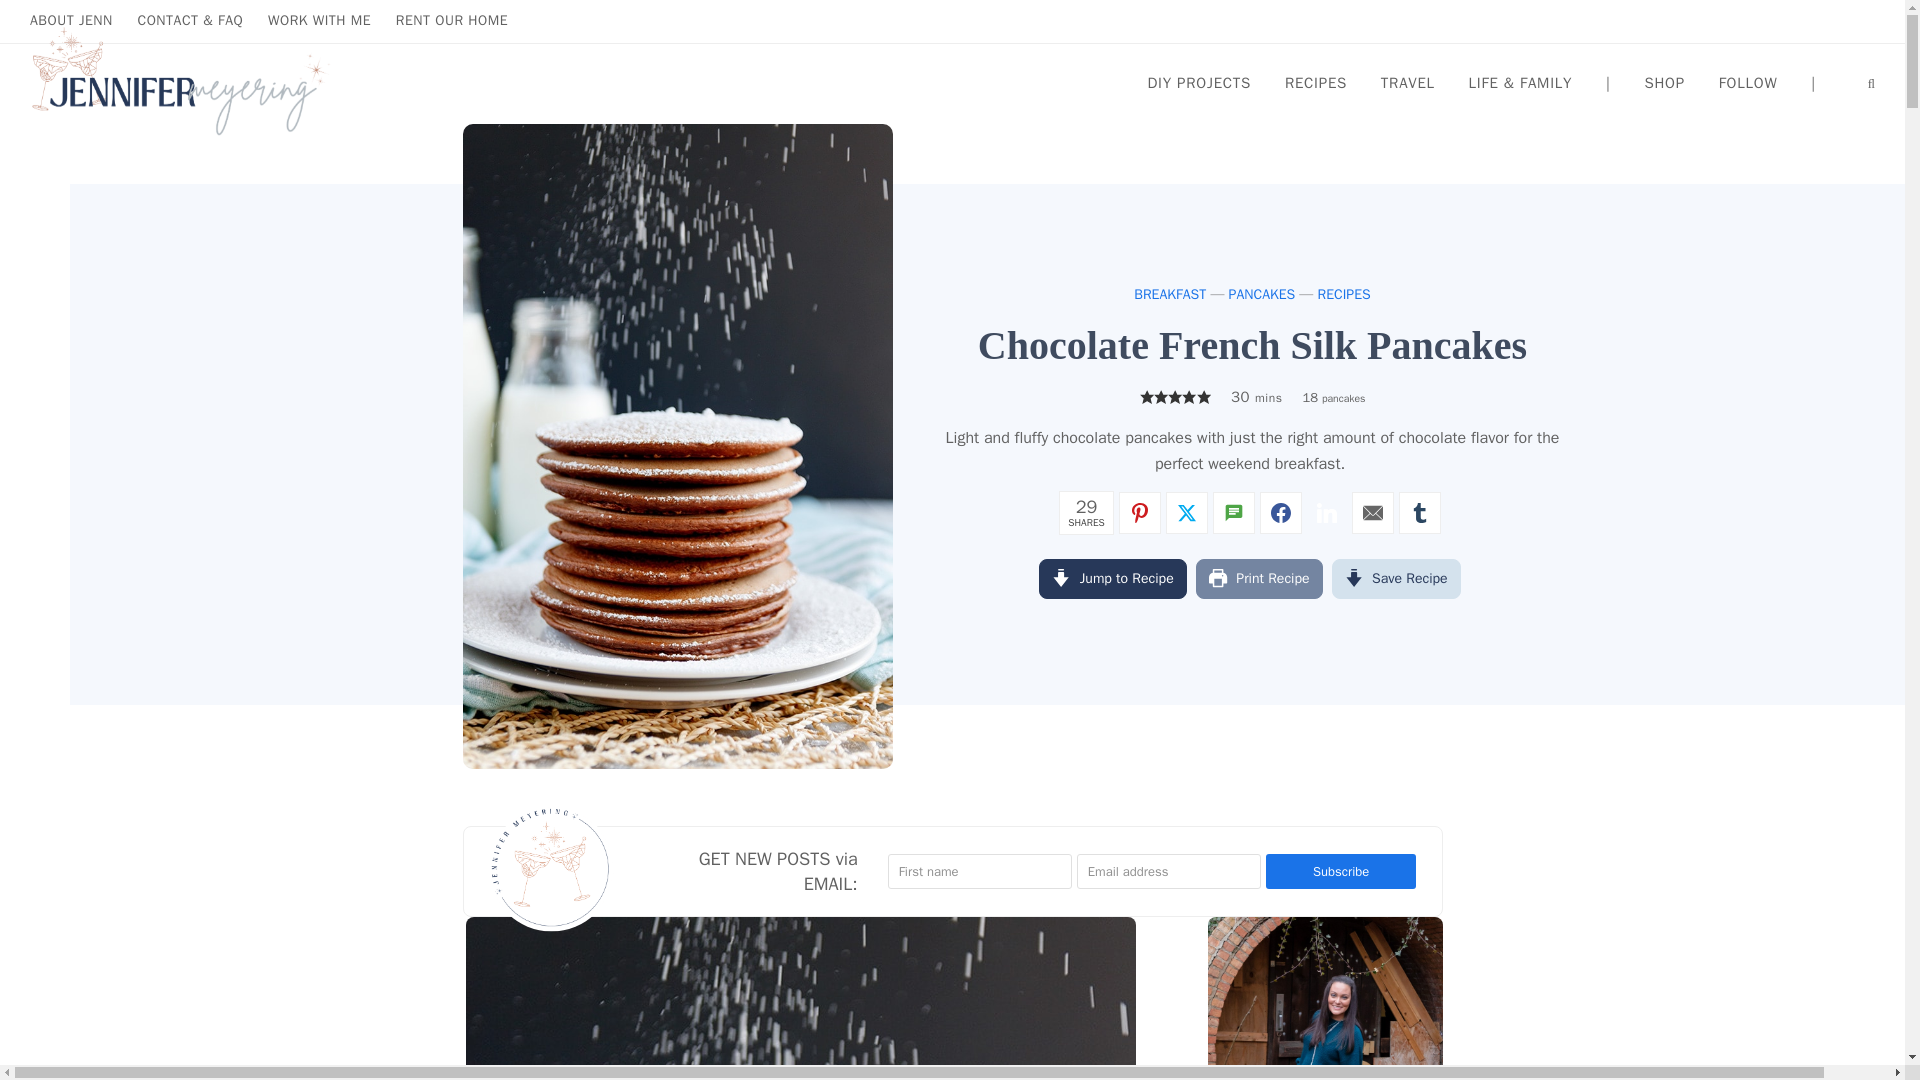  I want to click on ABOUT JENN, so click(72, 20).